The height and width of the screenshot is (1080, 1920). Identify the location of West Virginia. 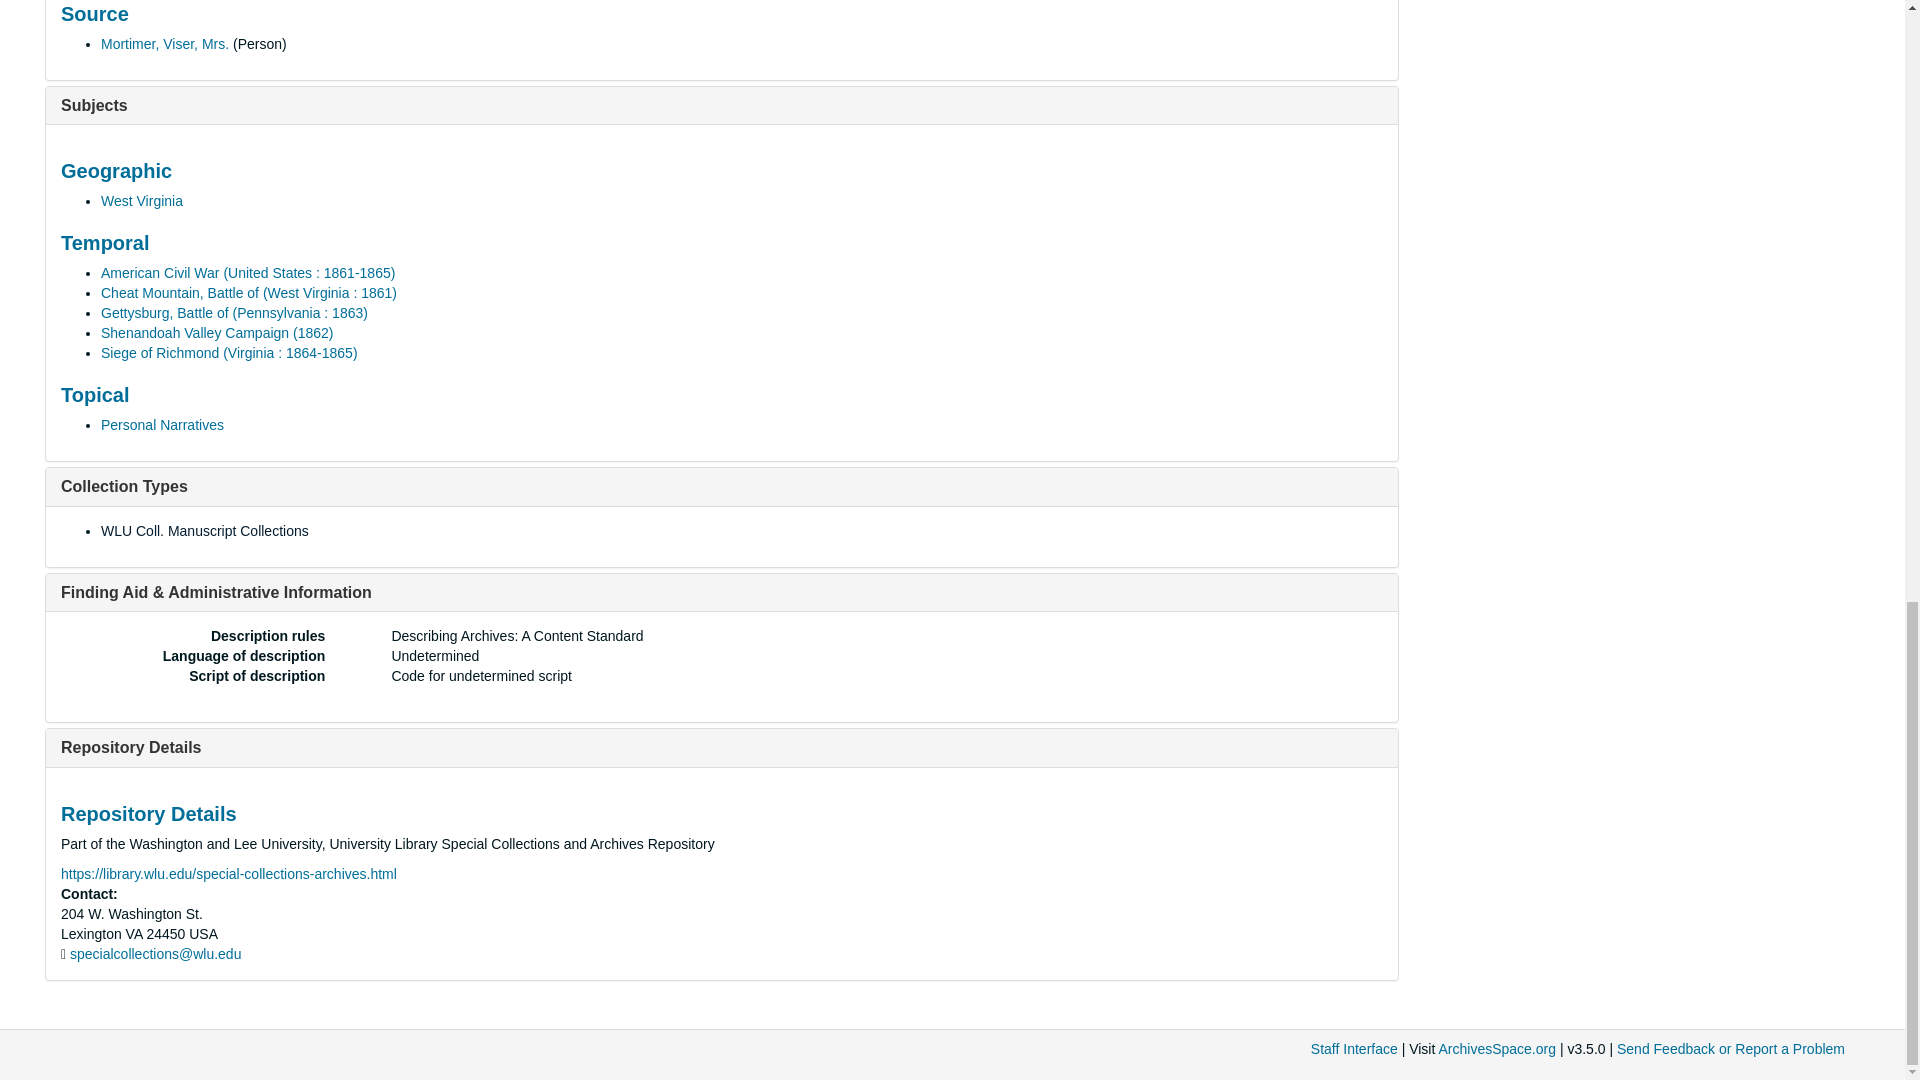
(142, 201).